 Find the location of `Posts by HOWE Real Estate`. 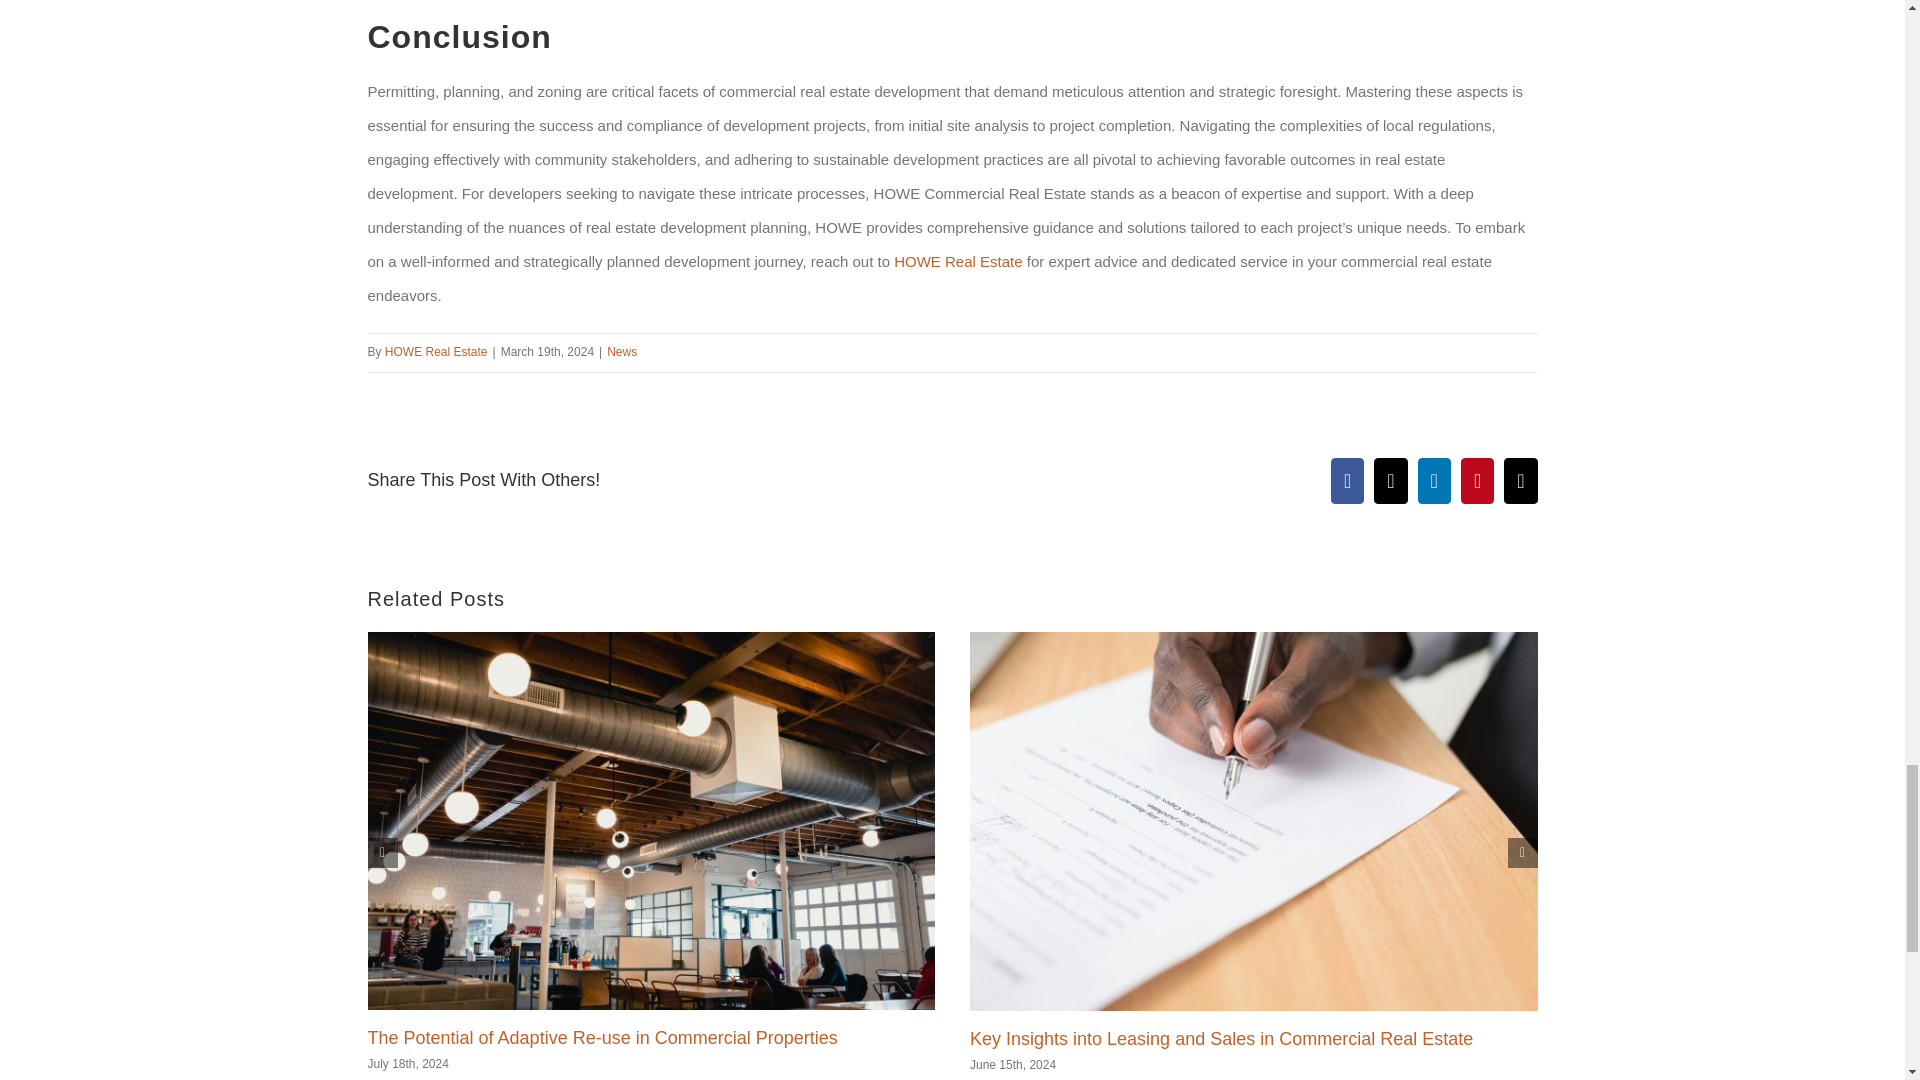

Posts by HOWE Real Estate is located at coordinates (436, 351).